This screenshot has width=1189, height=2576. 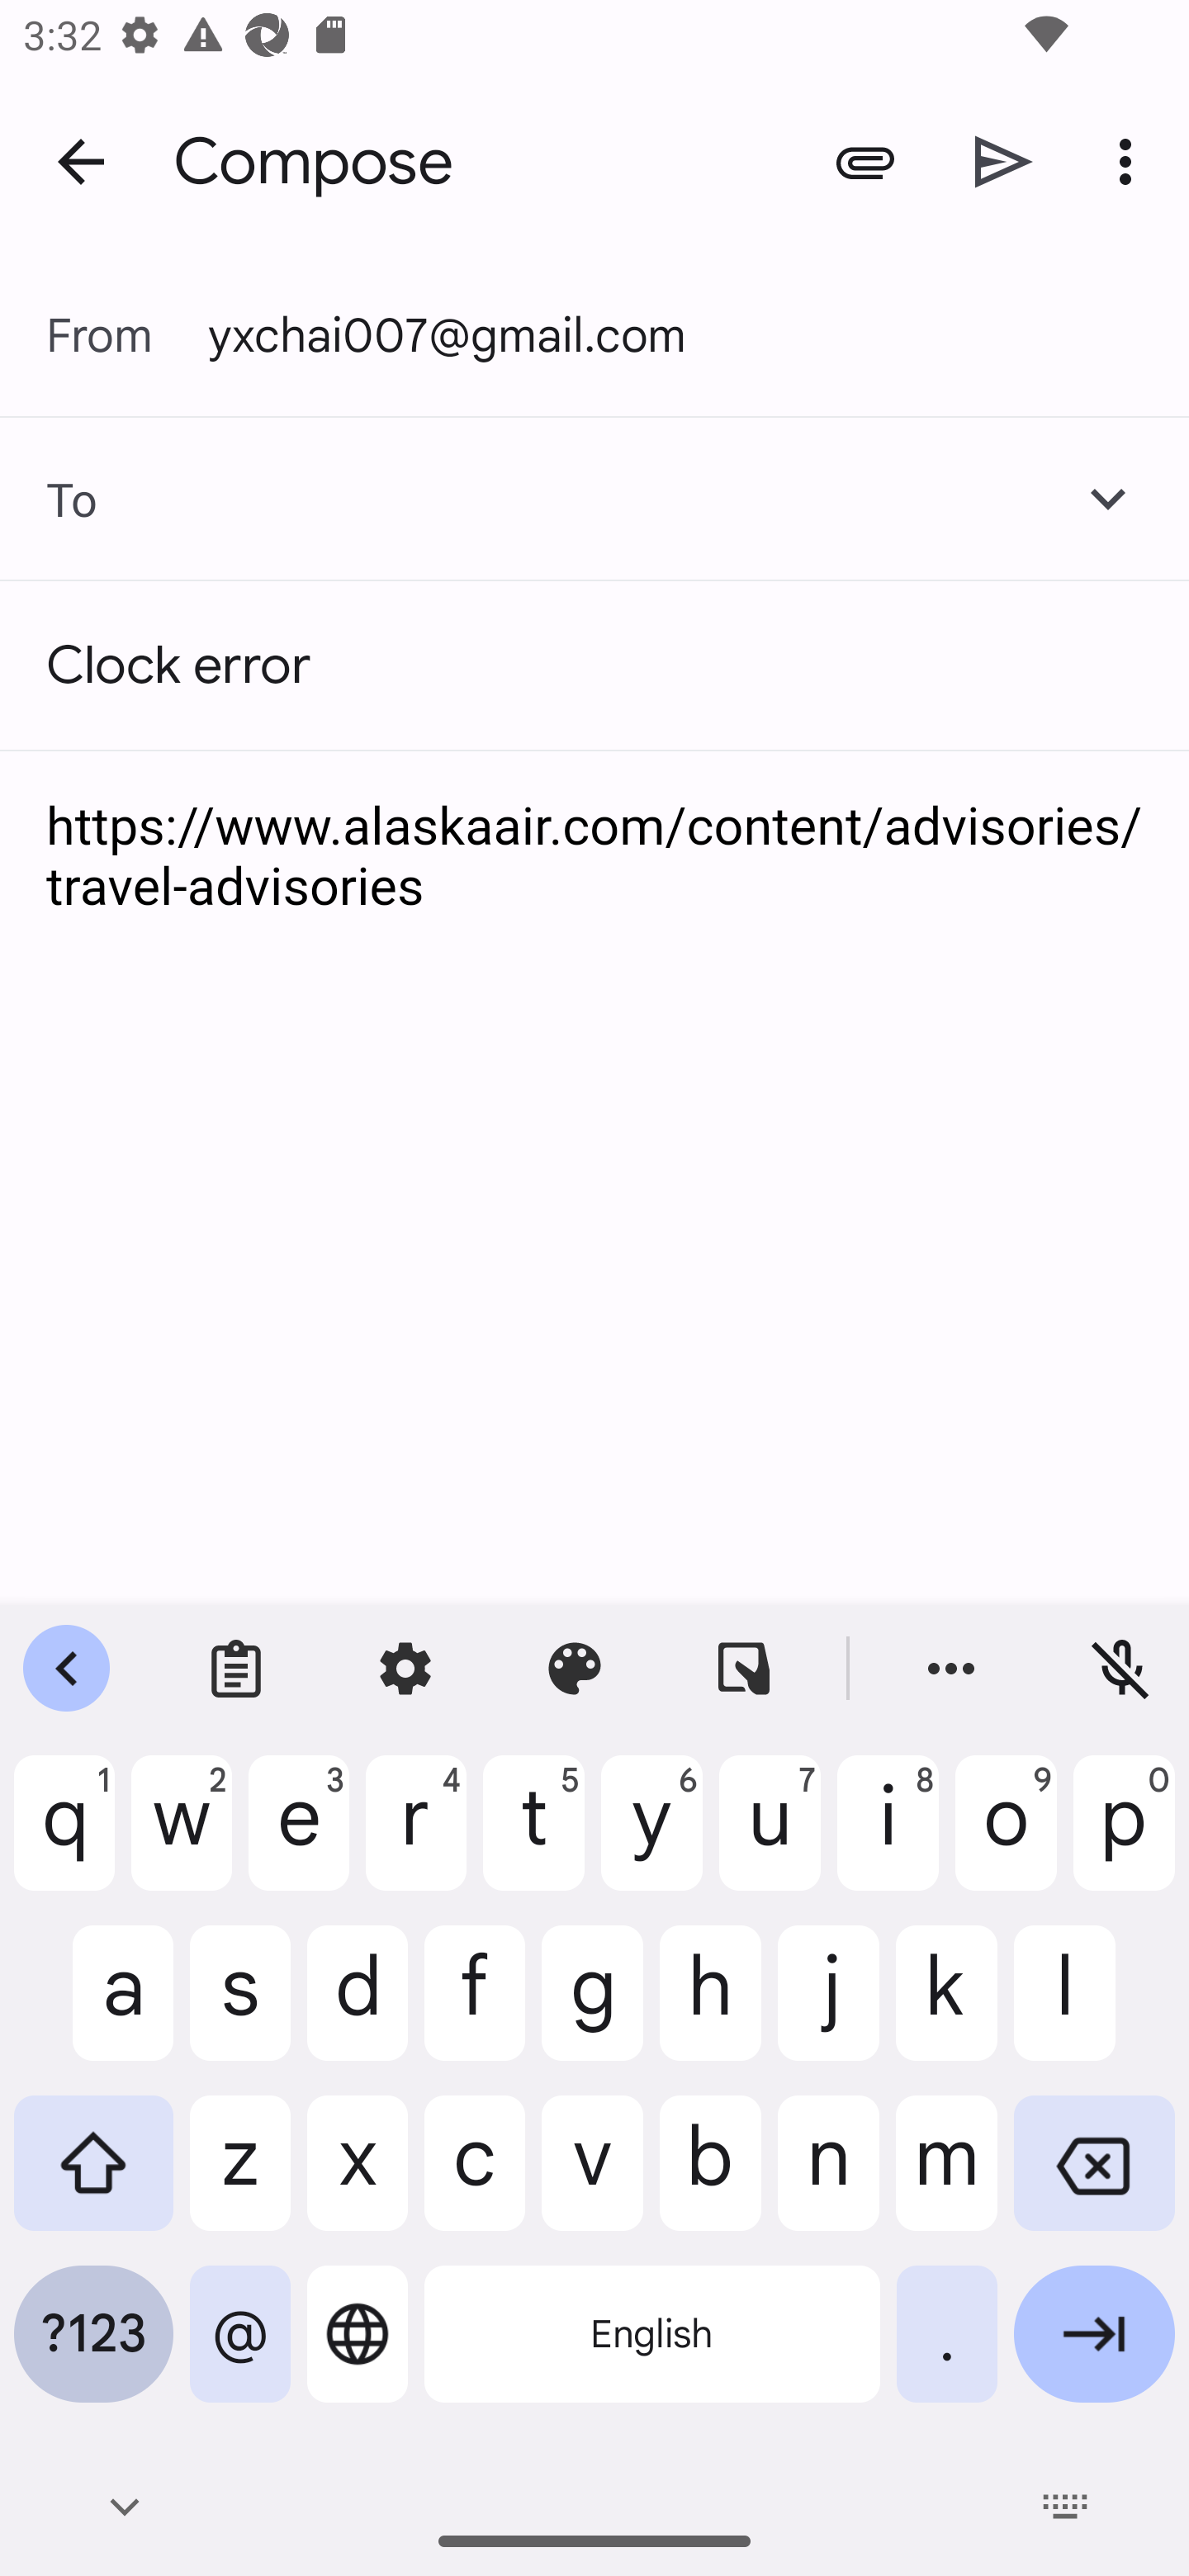 What do you see at coordinates (594, 665) in the screenshot?
I see `Clock error` at bounding box center [594, 665].